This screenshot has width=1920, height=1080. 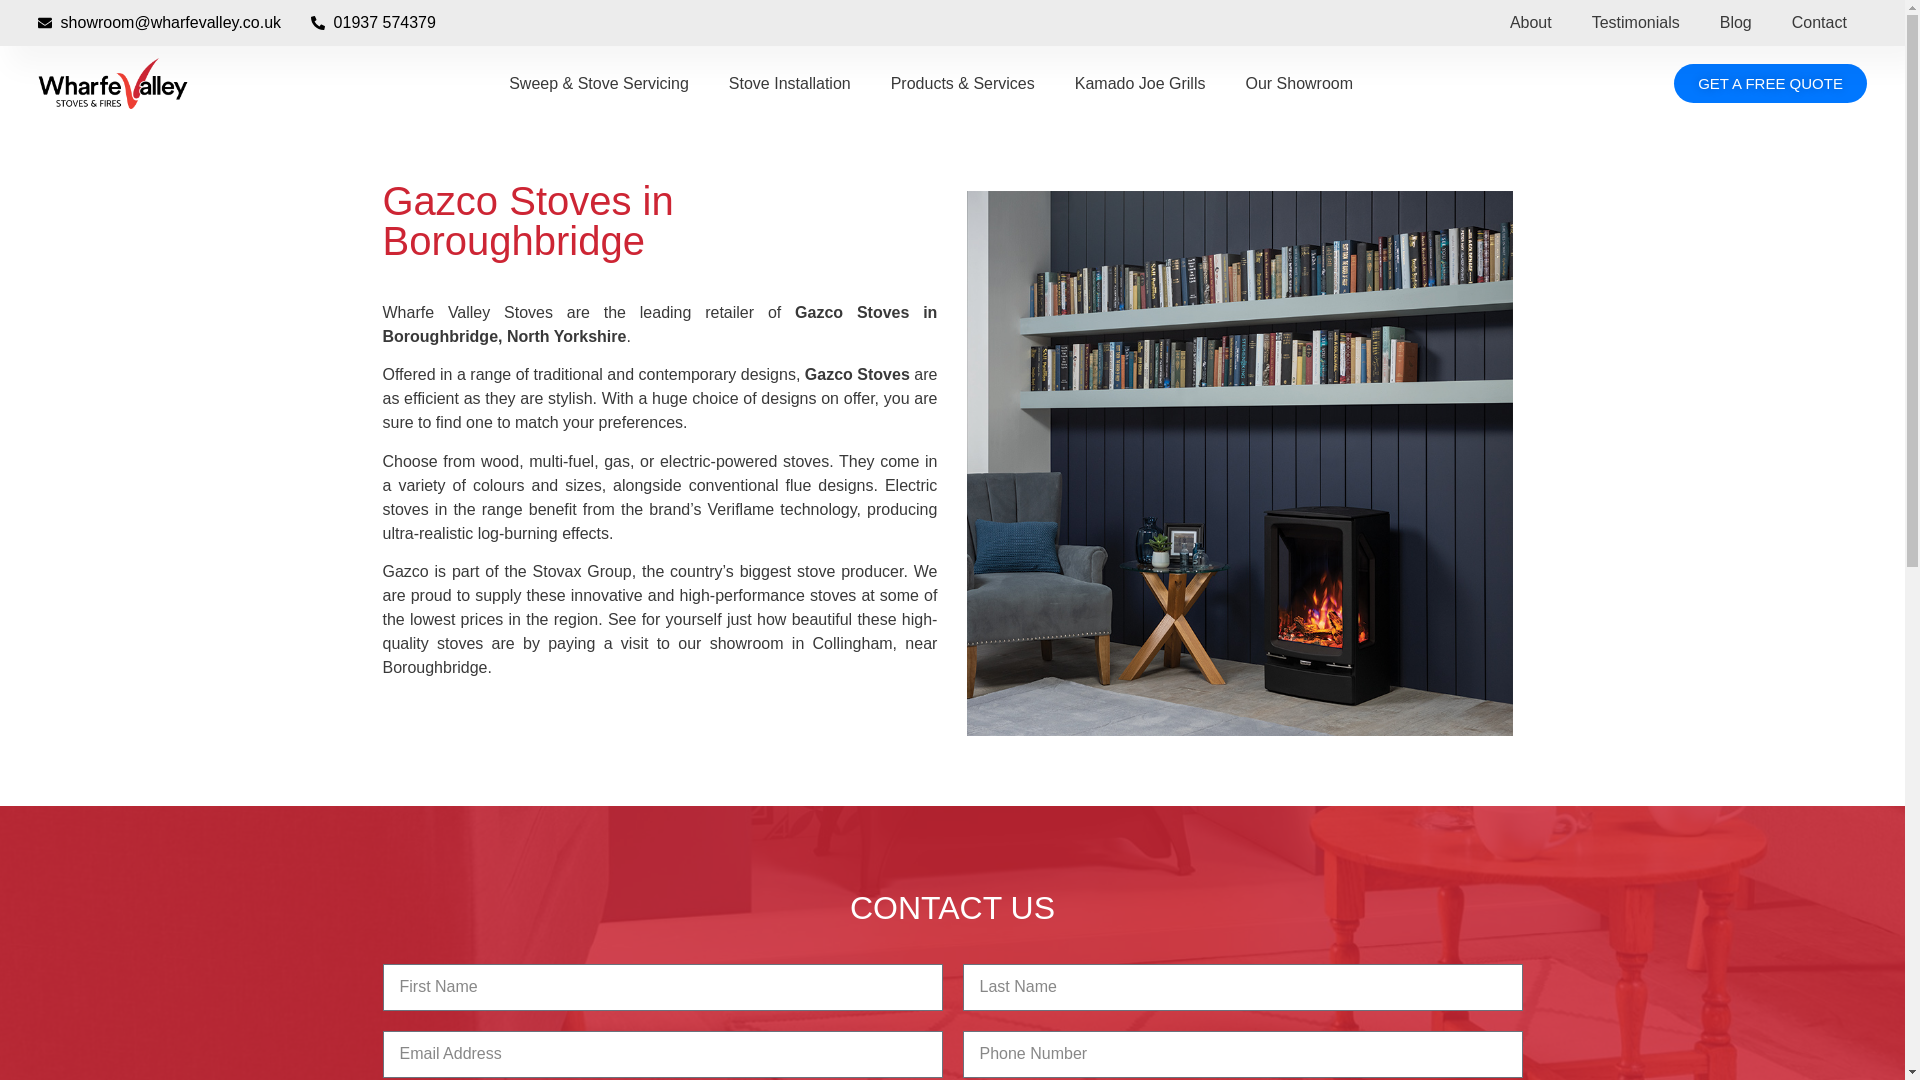 What do you see at coordinates (598, 82) in the screenshot?
I see `Stove Servicing` at bounding box center [598, 82].